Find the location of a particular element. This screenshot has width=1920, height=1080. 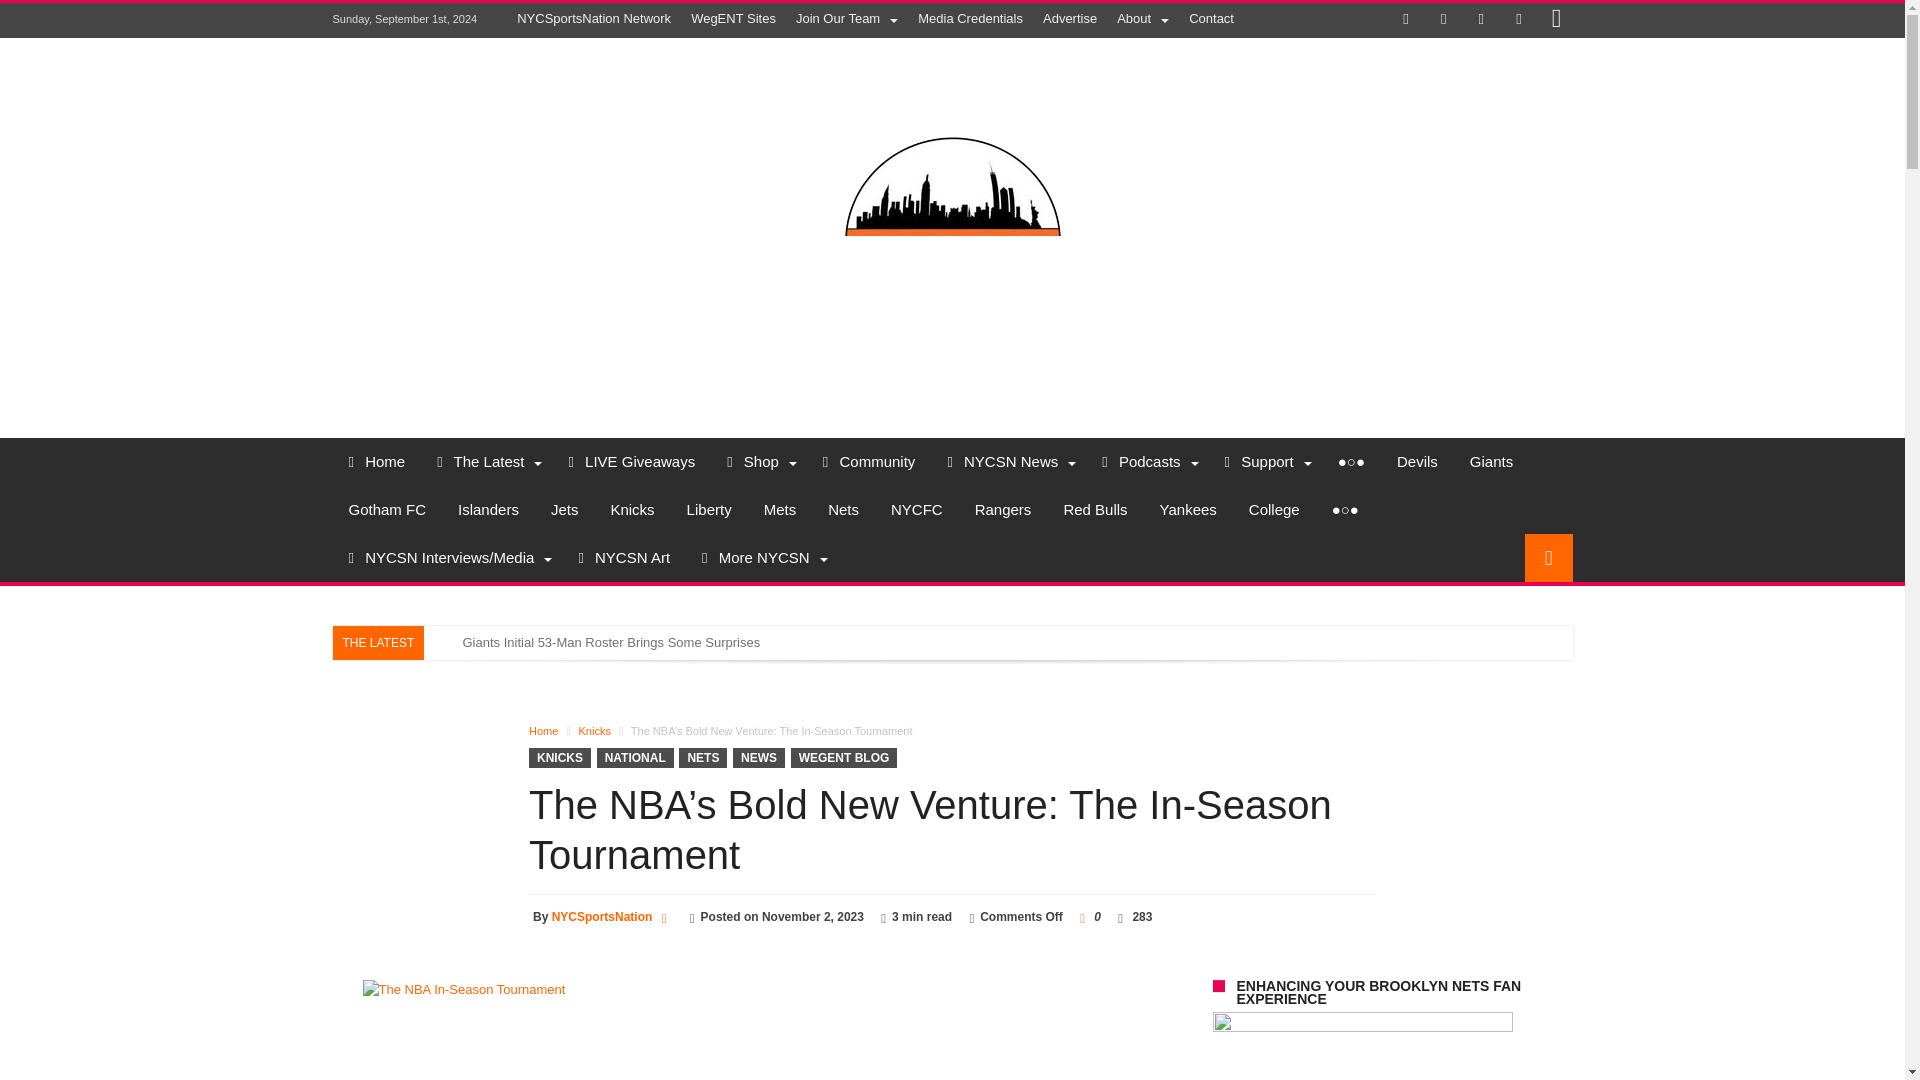

NYCSN News is located at coordinates (1008, 462).